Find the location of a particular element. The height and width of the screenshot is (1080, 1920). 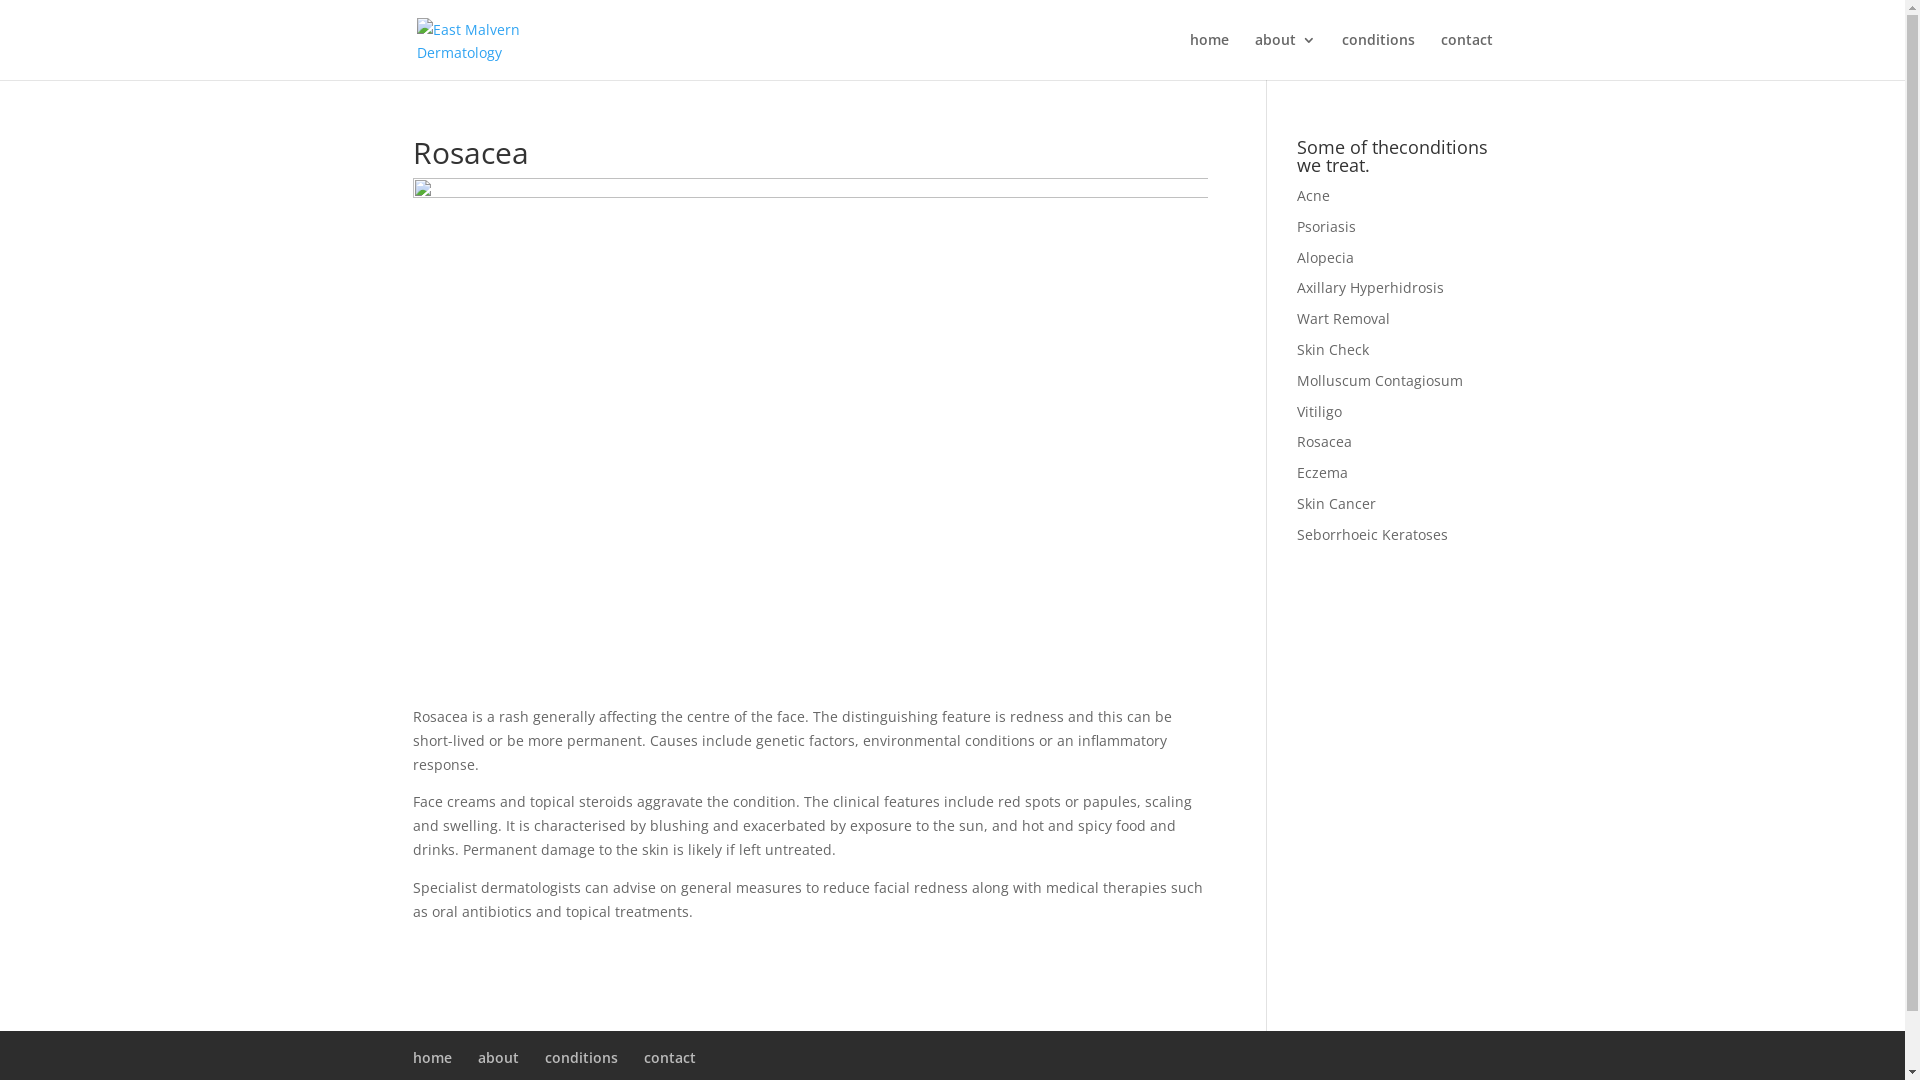

about is located at coordinates (498, 1058).